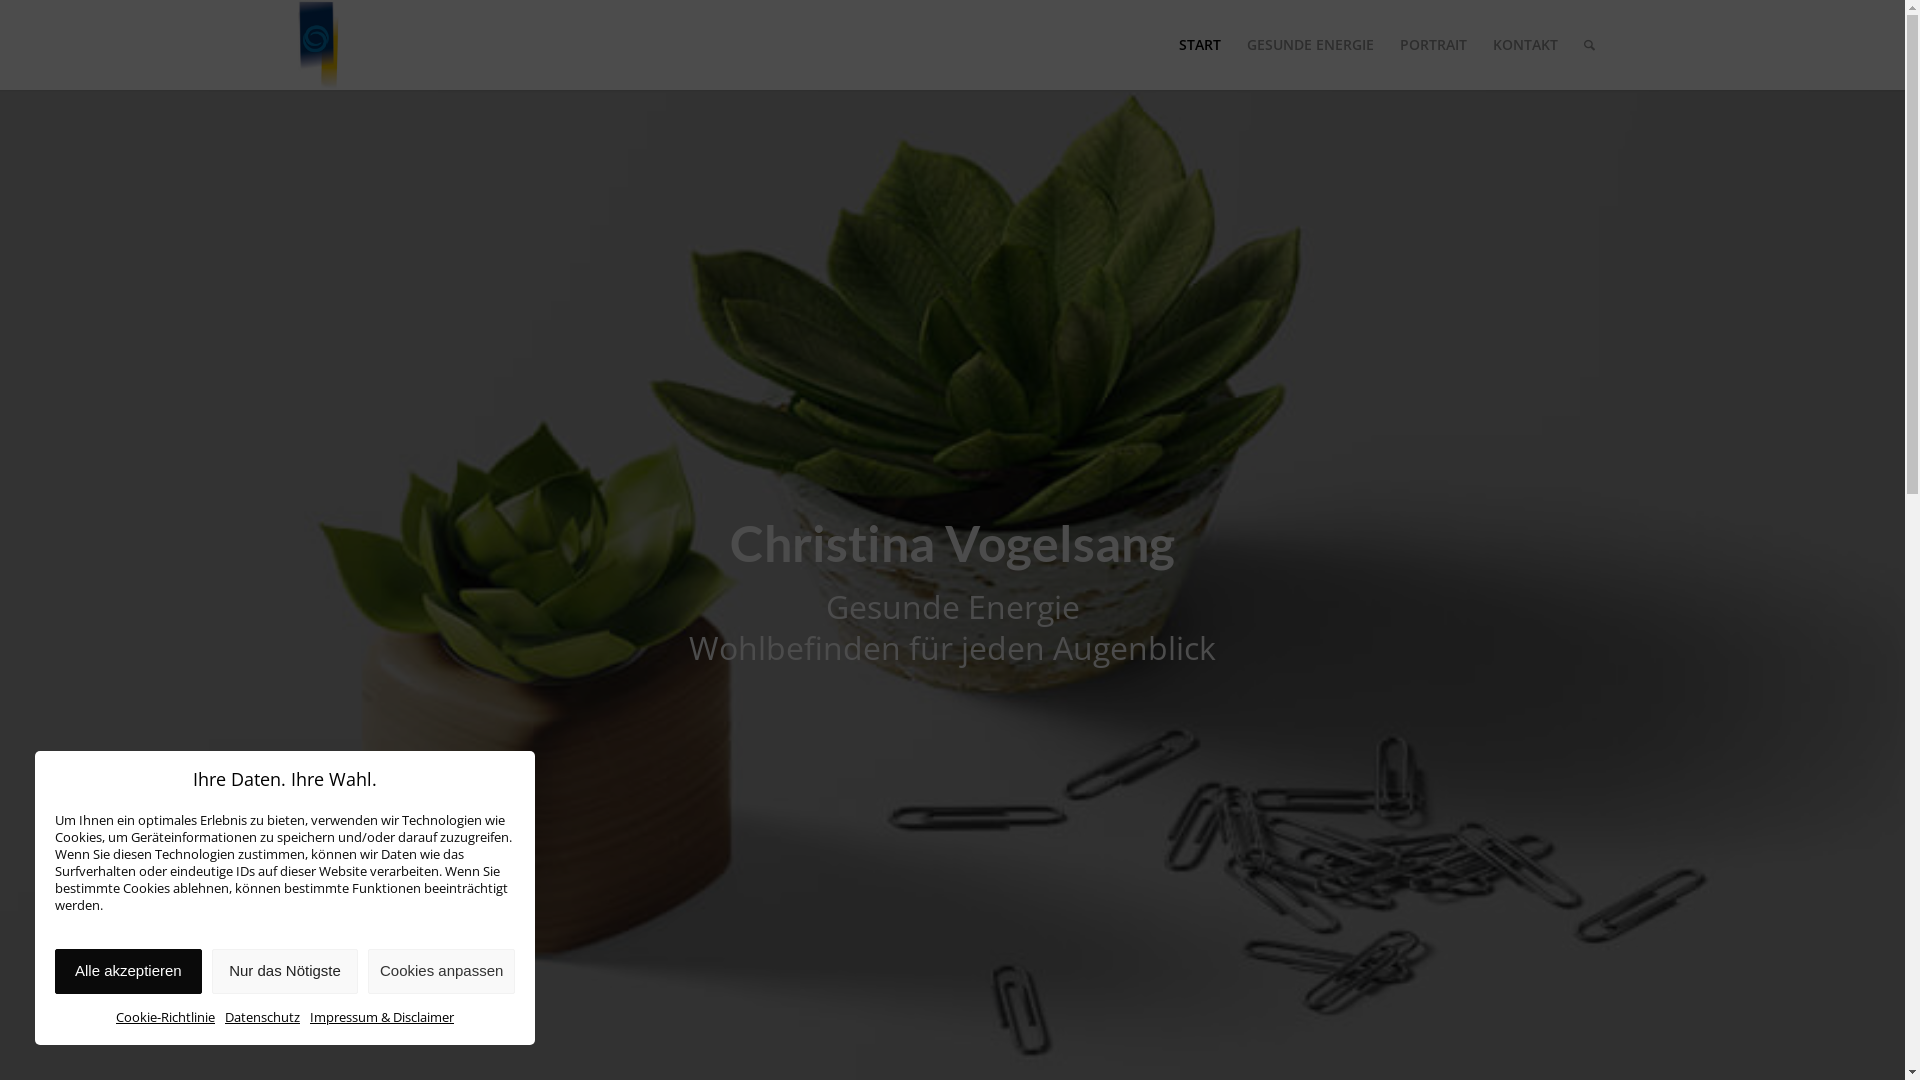 The height and width of the screenshot is (1080, 1920). What do you see at coordinates (382, 1017) in the screenshot?
I see `Impressum & Disclaimer` at bounding box center [382, 1017].